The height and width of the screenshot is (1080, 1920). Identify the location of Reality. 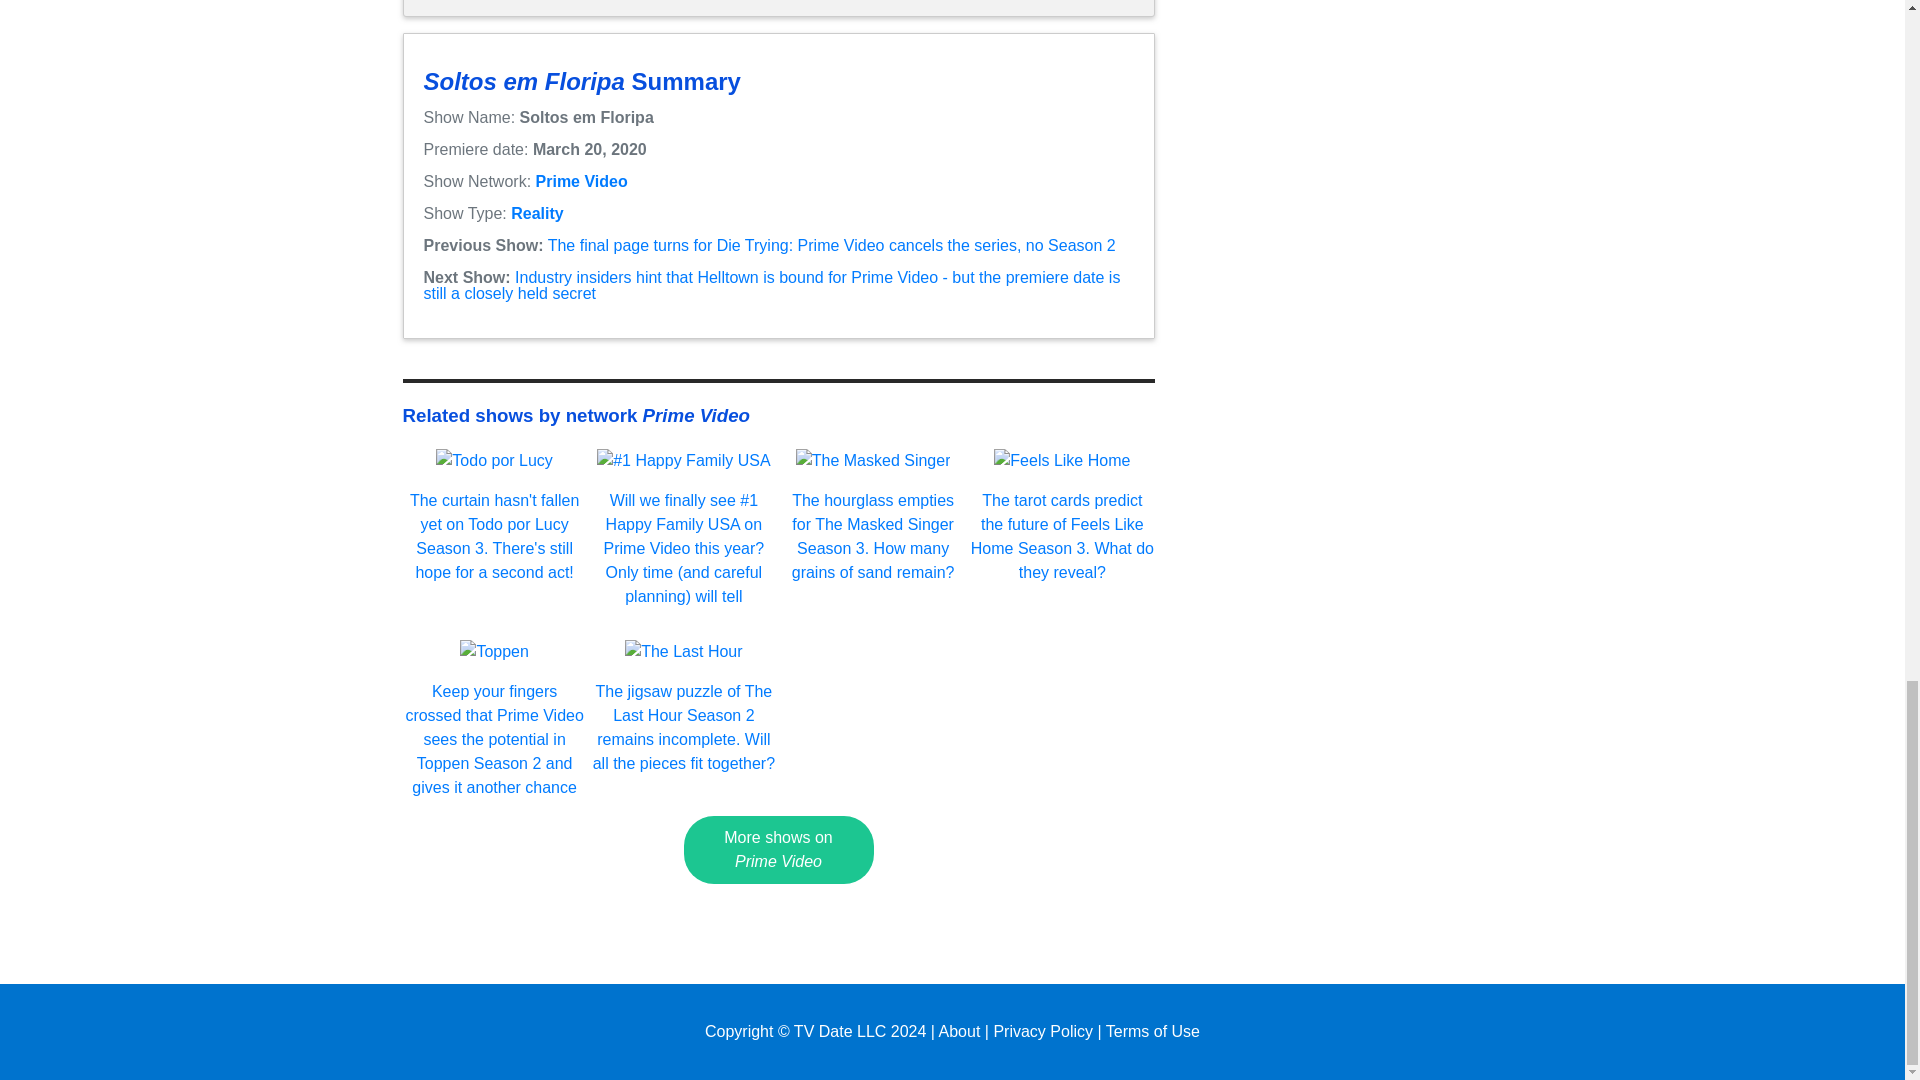
(536, 214).